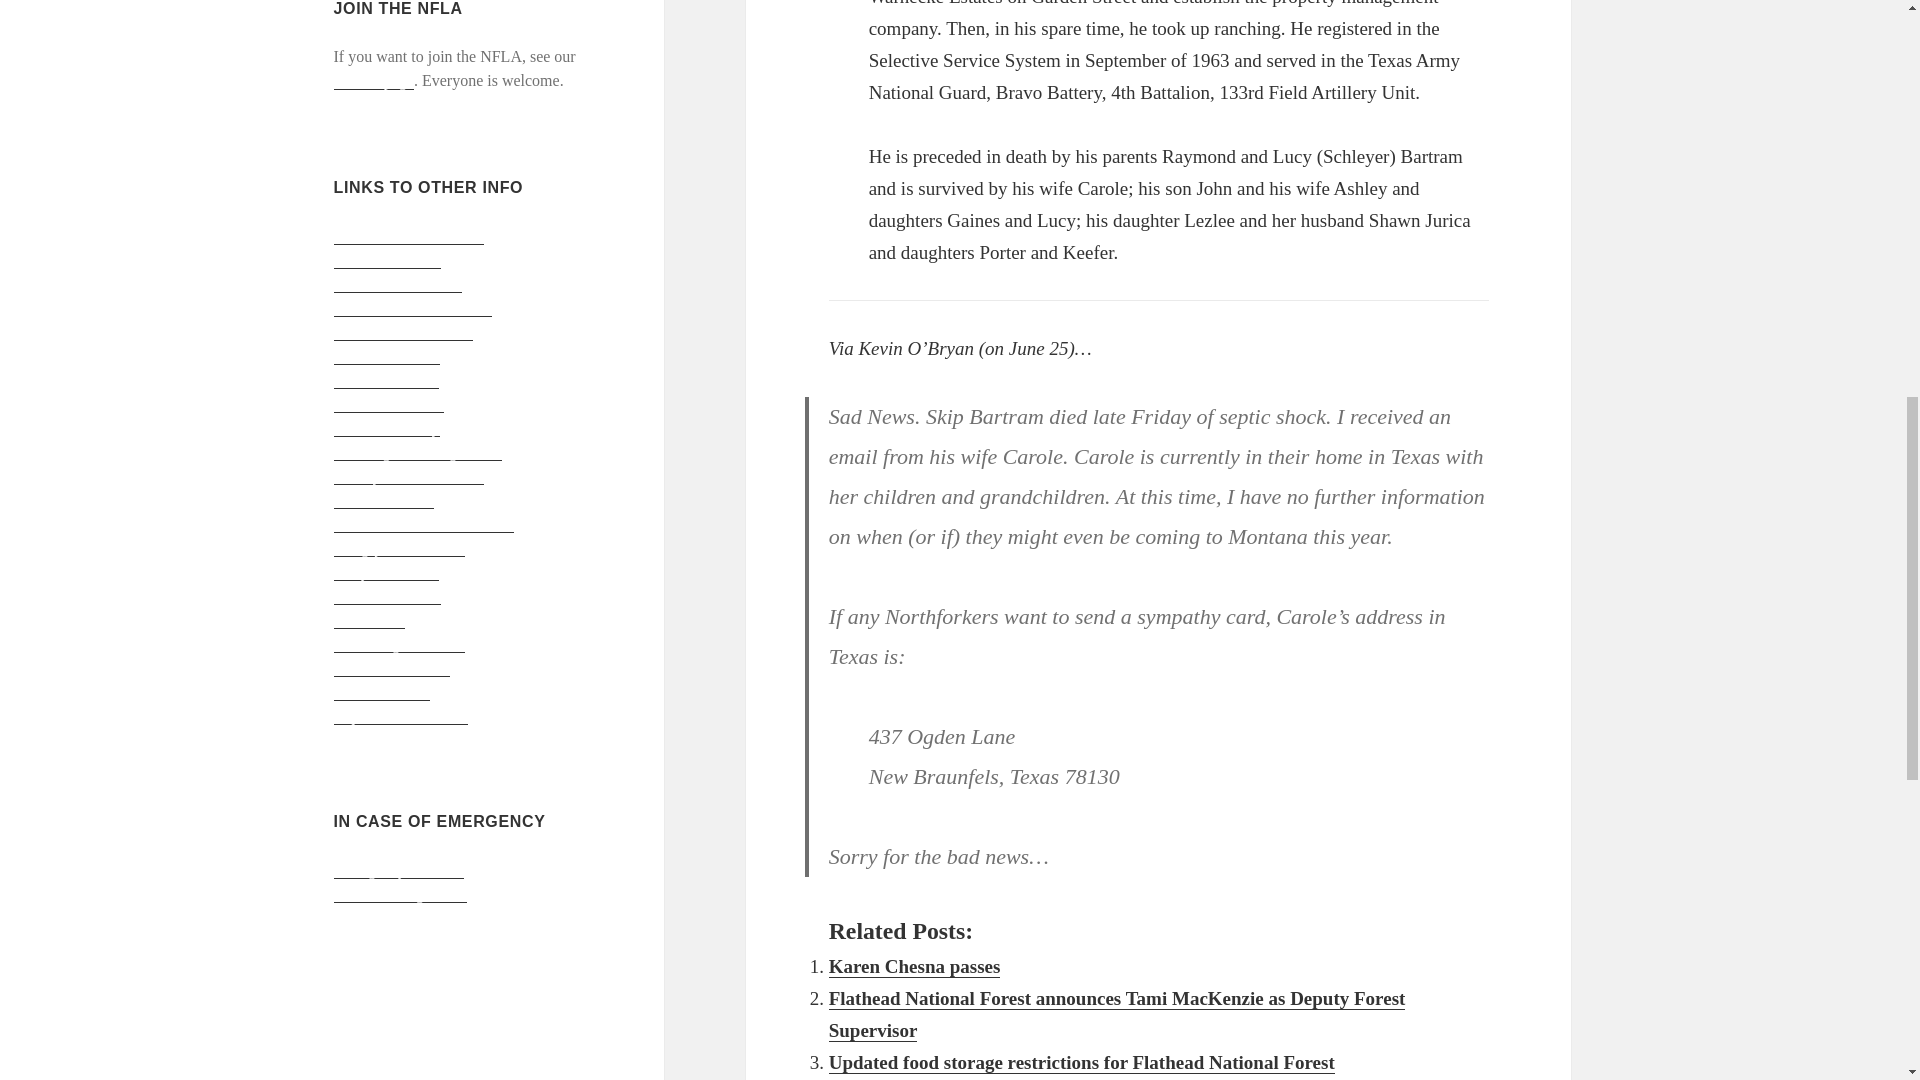  What do you see at coordinates (914, 966) in the screenshot?
I see `Karen Chesna passes` at bounding box center [914, 966].